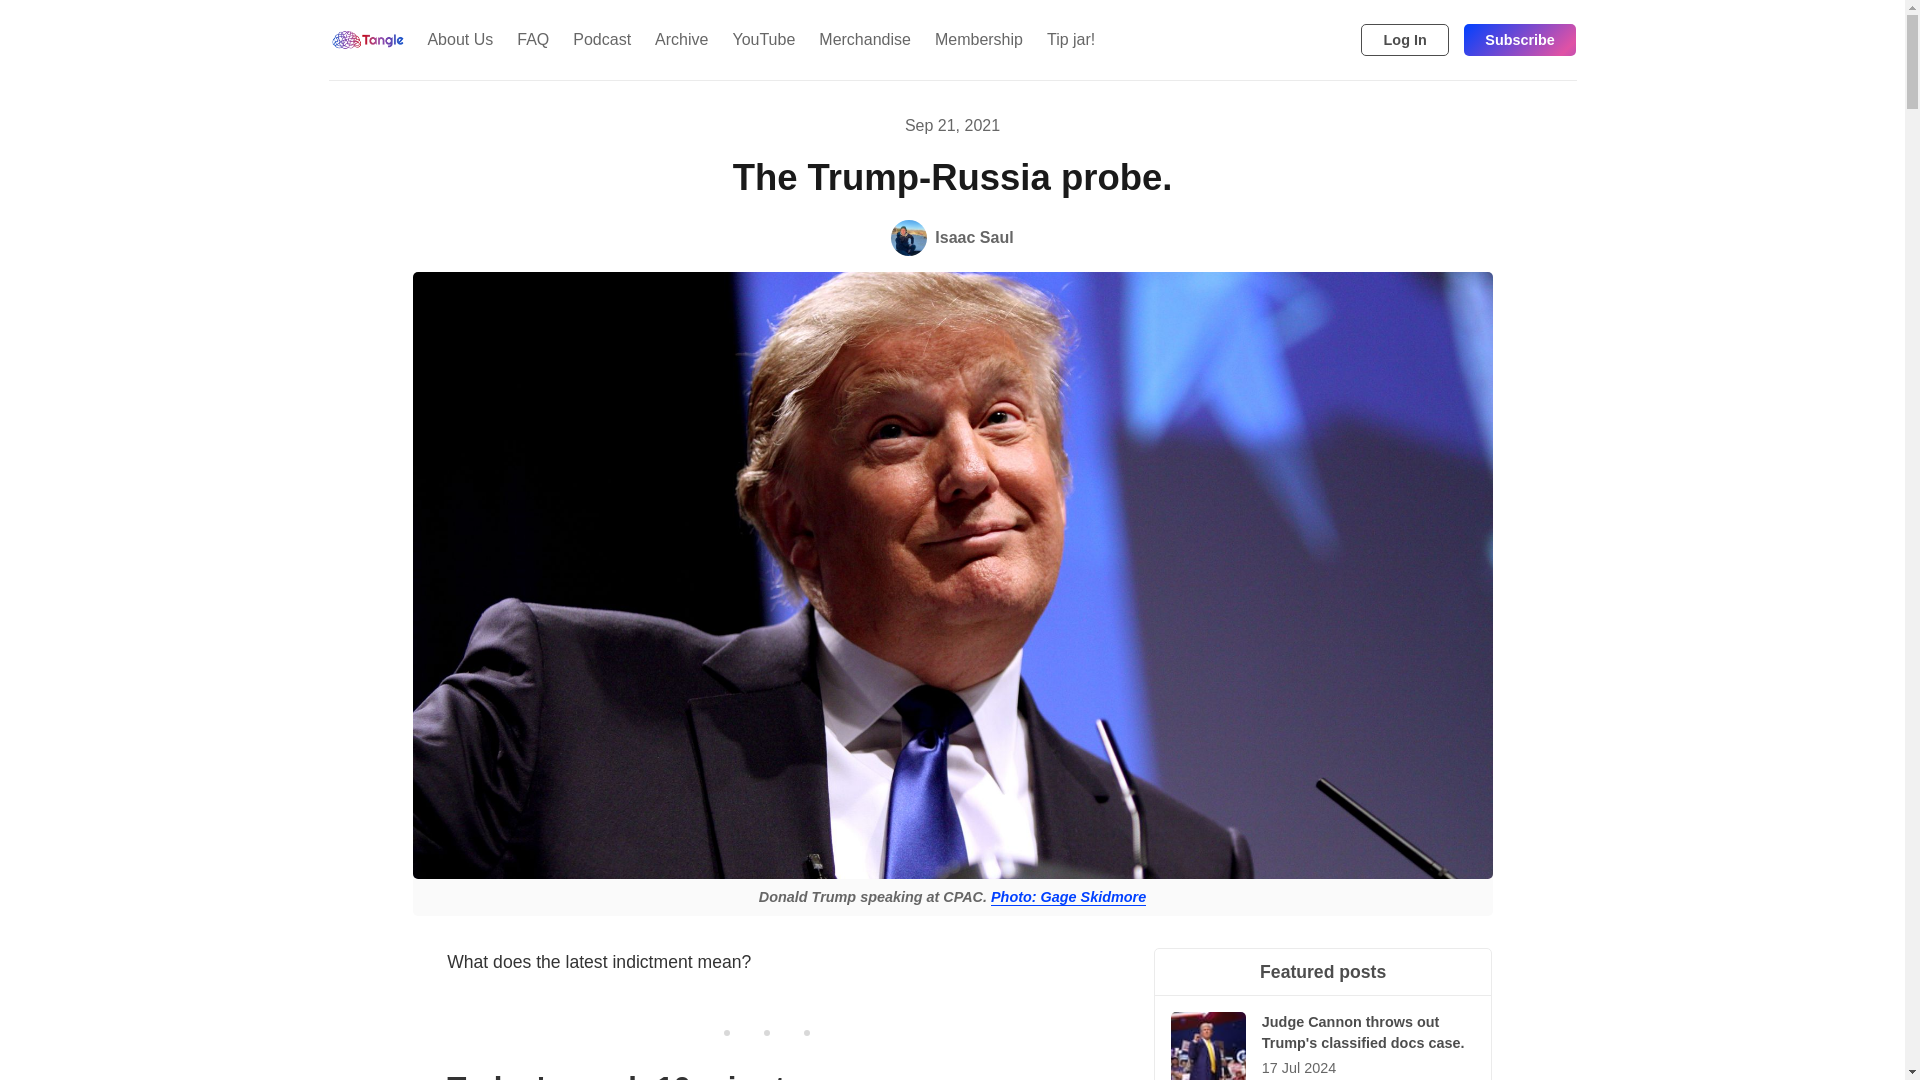  Describe the element at coordinates (952, 238) in the screenshot. I see `Isaac Saul` at that location.